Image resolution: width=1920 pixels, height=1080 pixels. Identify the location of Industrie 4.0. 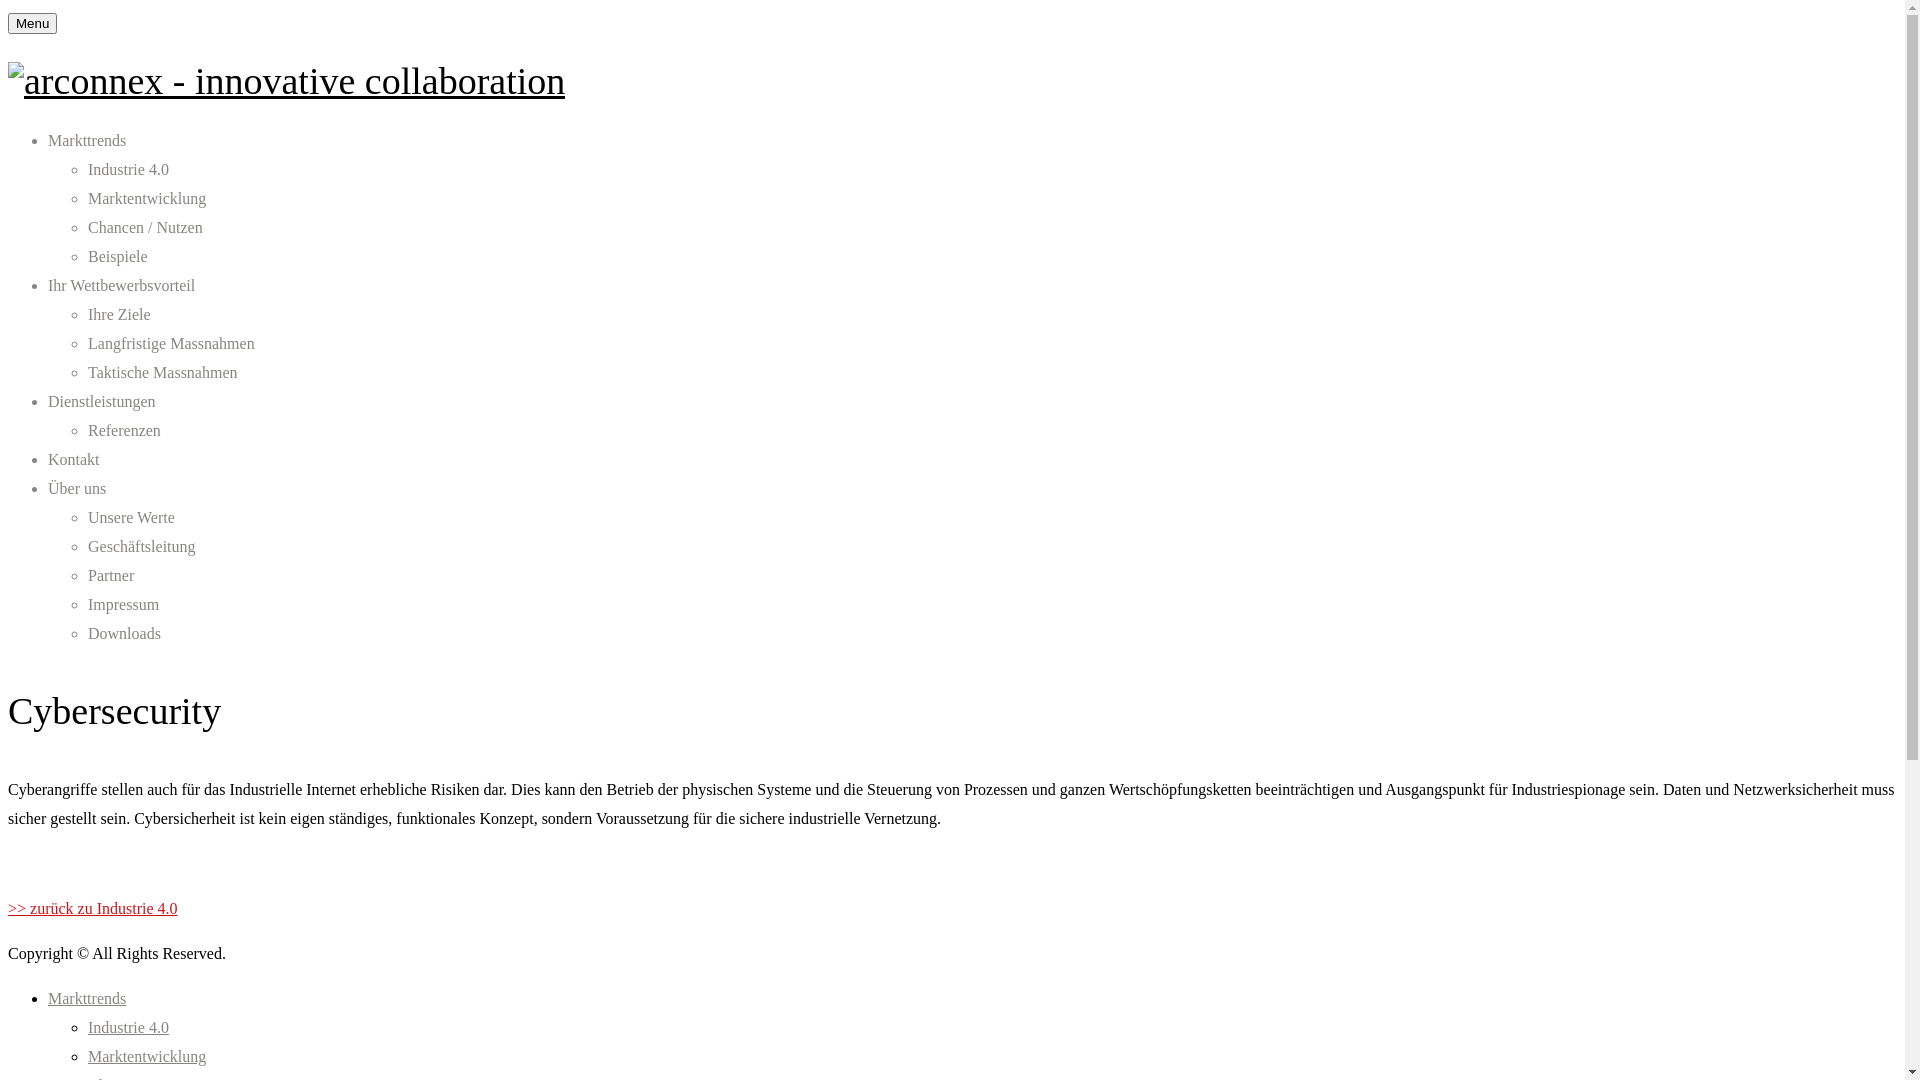
(128, 1028).